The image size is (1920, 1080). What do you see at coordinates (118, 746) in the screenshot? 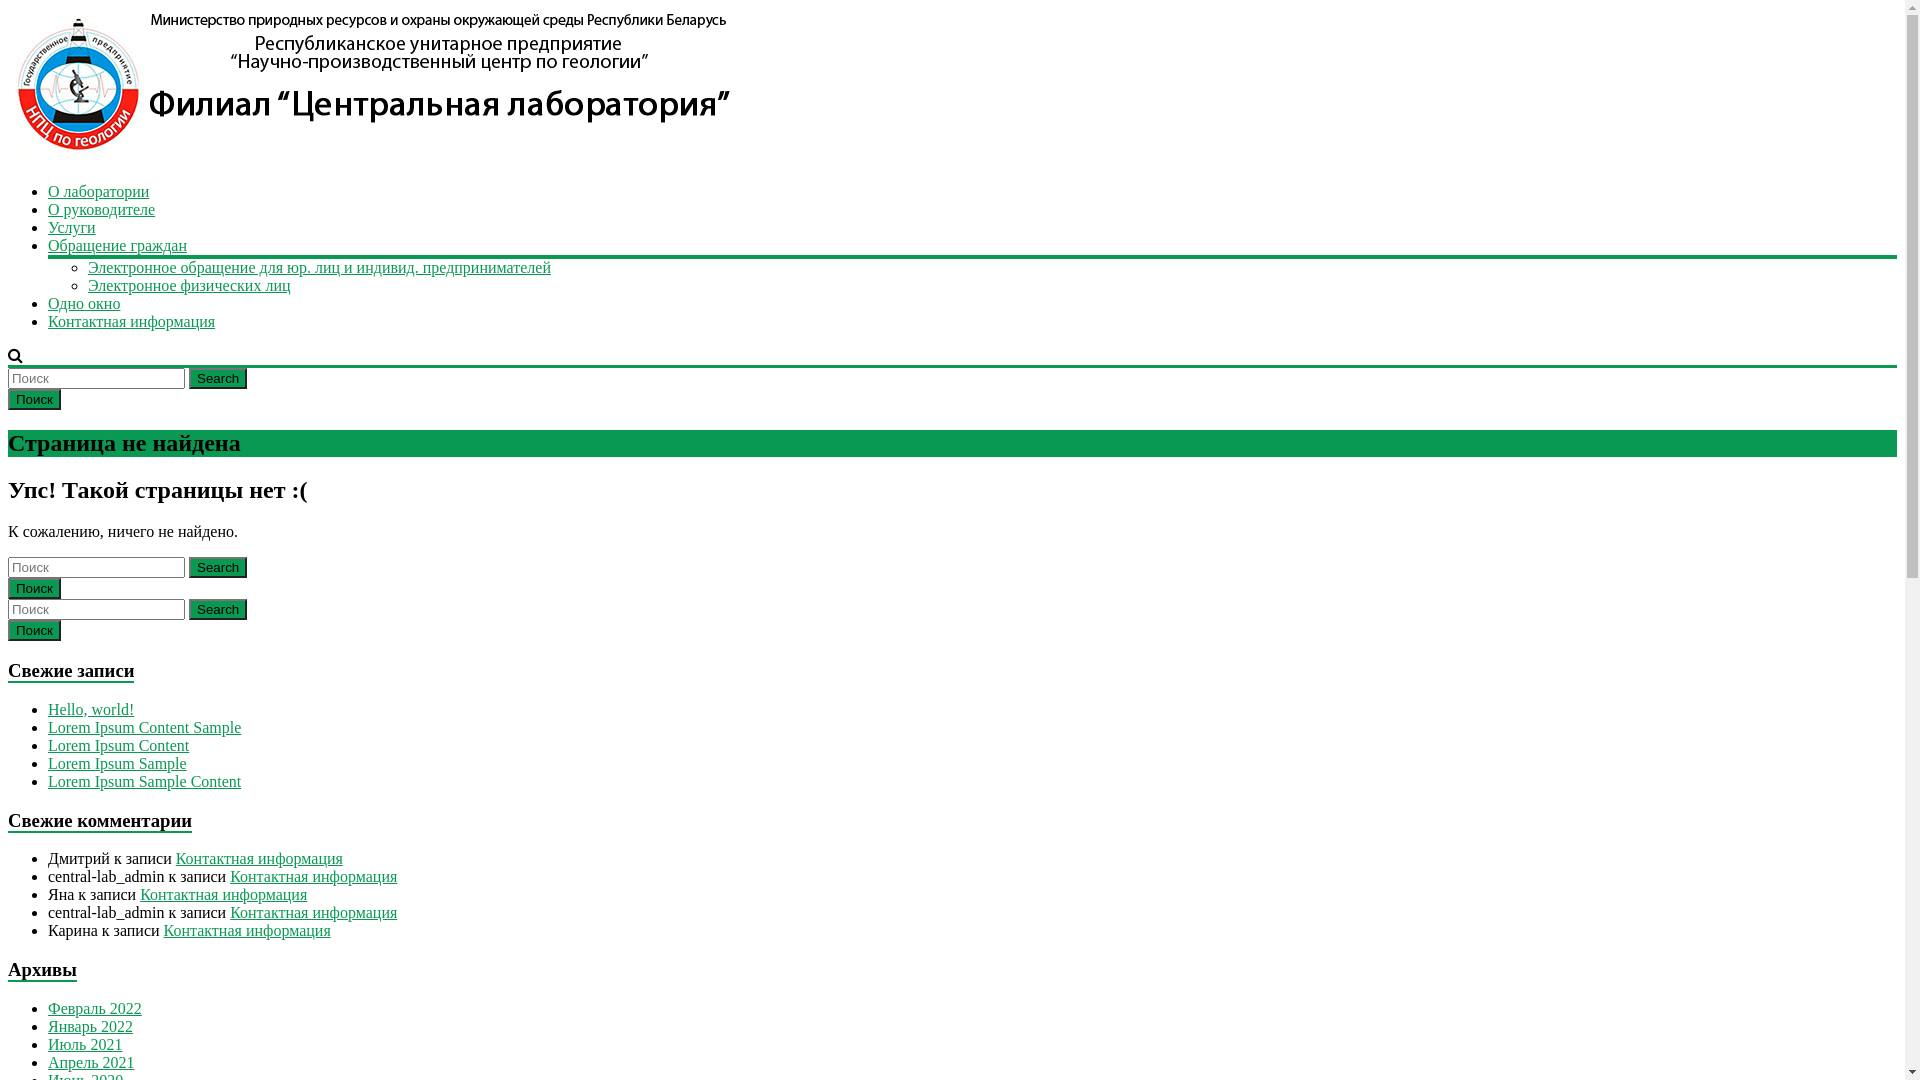
I see `Lorem Ipsum Content` at bounding box center [118, 746].